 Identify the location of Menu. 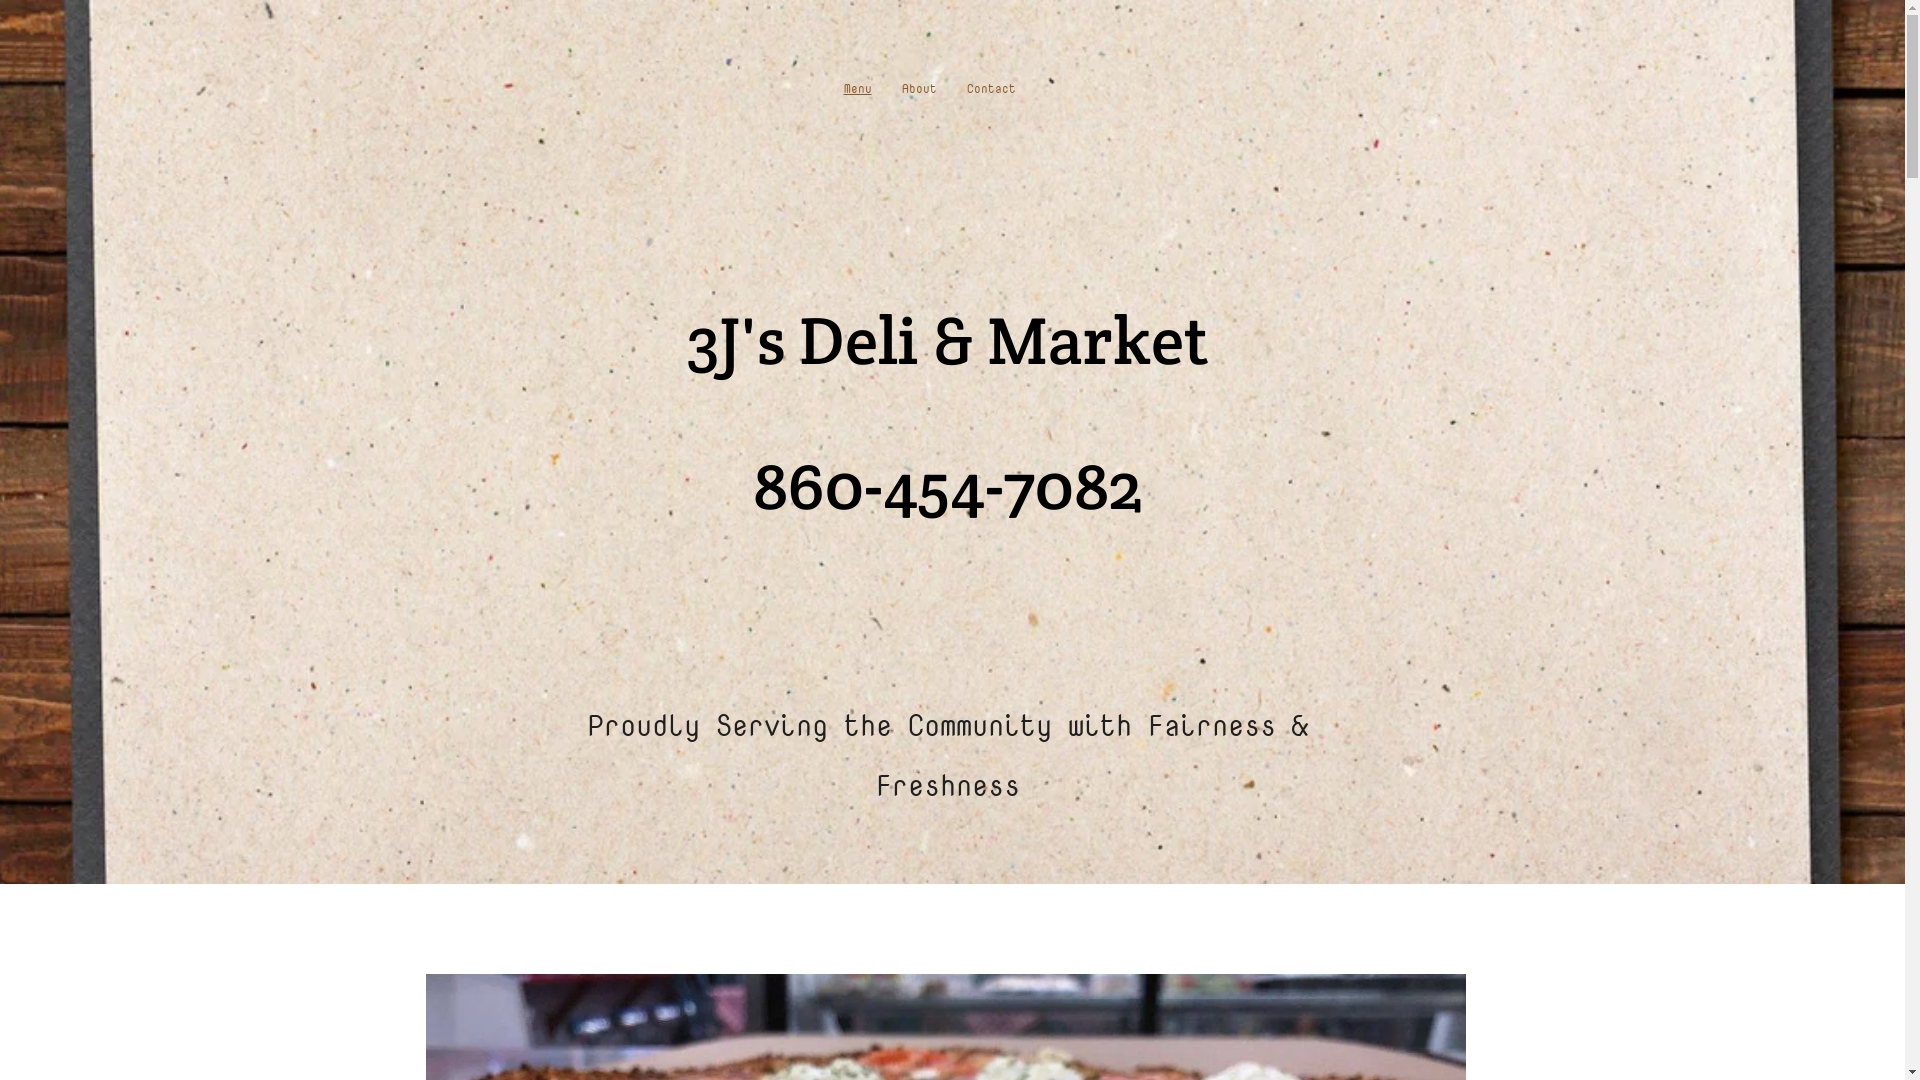
(857, 89).